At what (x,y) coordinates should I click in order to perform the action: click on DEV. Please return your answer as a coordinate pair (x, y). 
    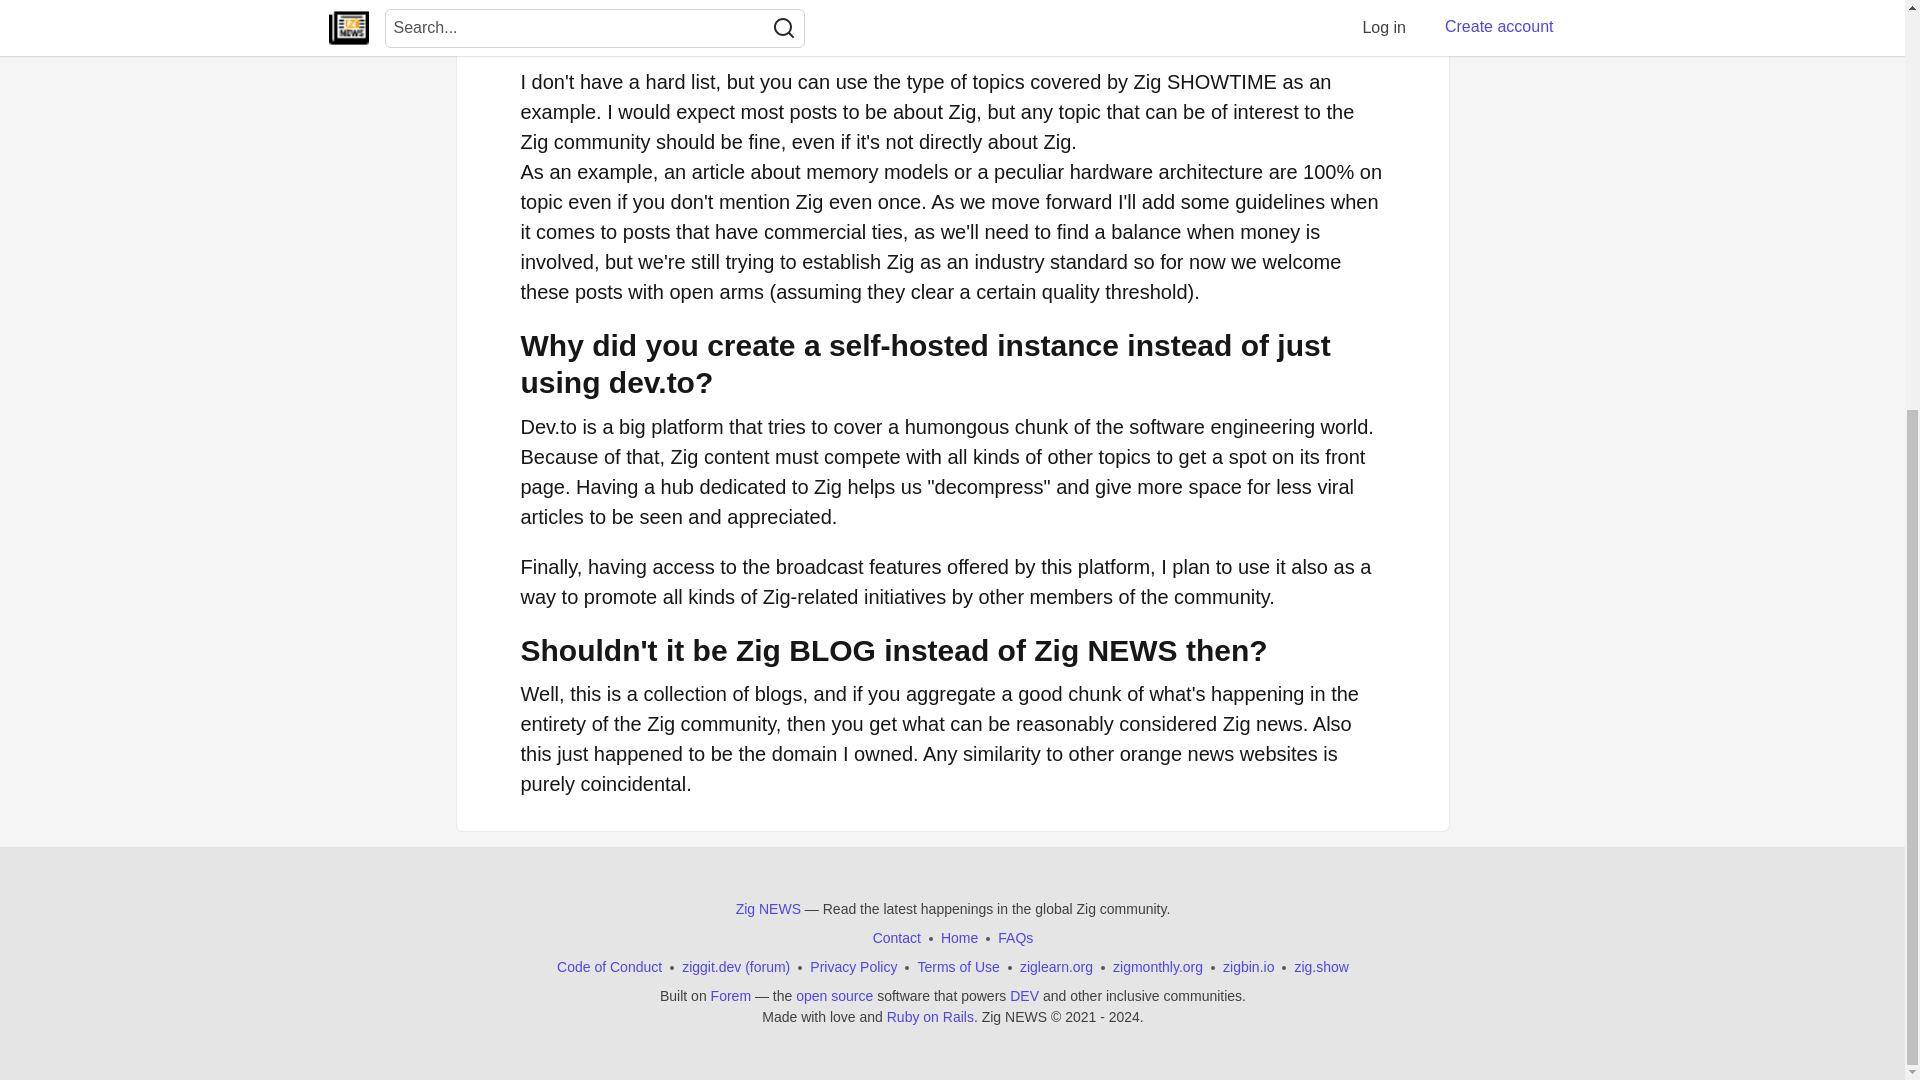
    Looking at the image, I should click on (1024, 996).